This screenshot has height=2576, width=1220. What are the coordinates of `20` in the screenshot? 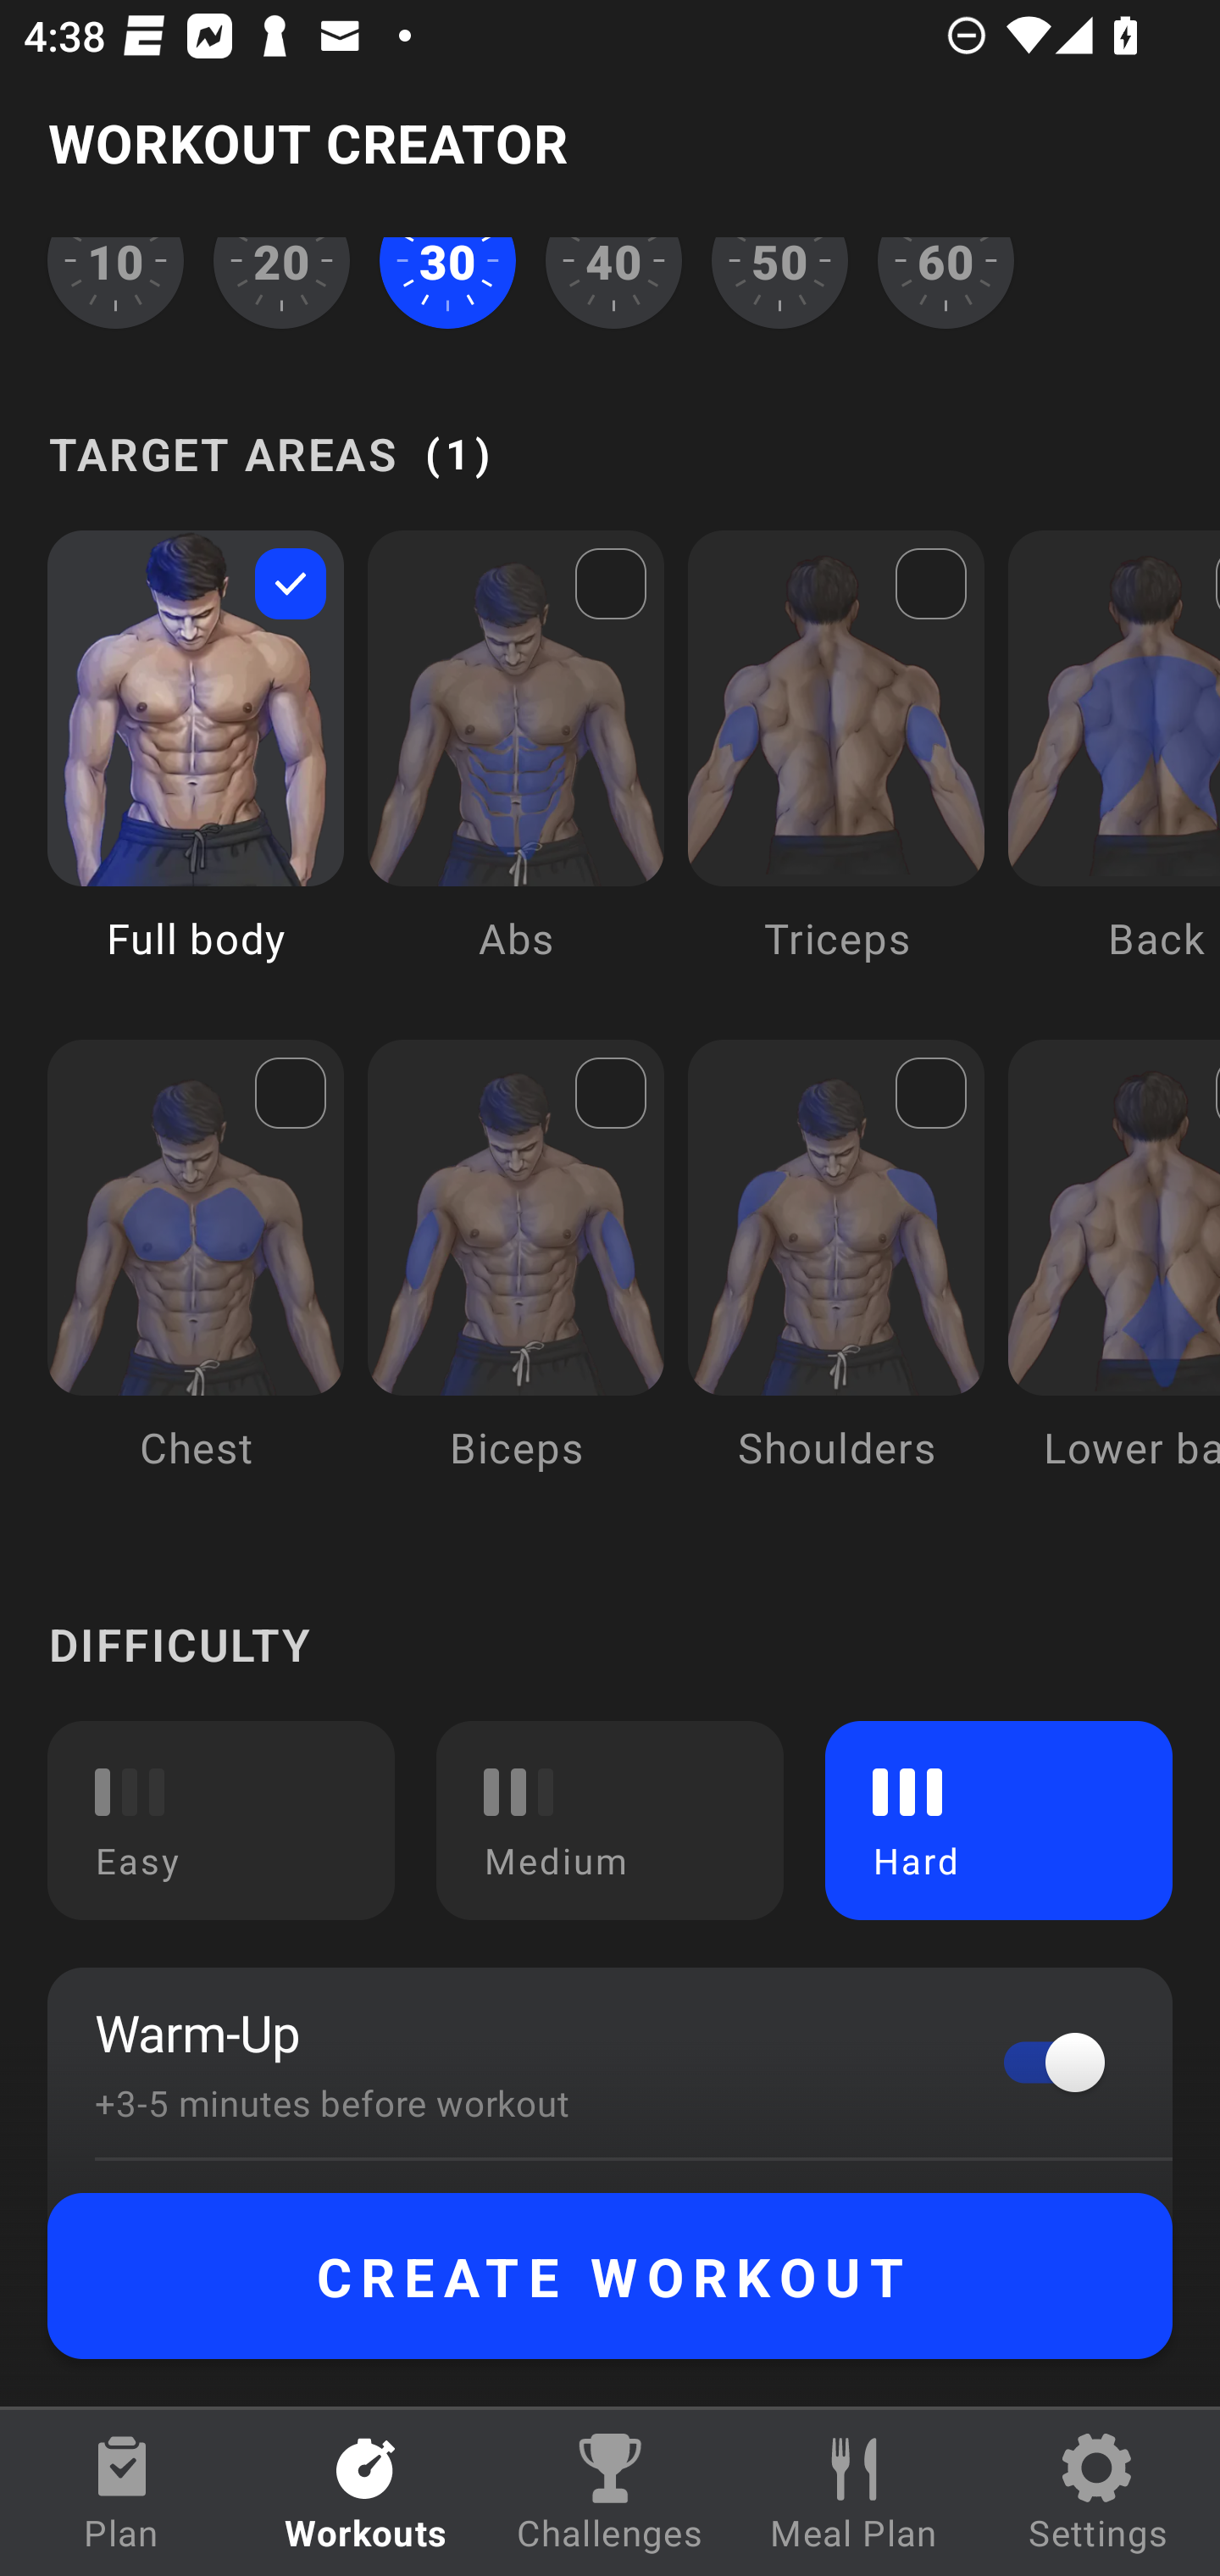 It's located at (282, 285).